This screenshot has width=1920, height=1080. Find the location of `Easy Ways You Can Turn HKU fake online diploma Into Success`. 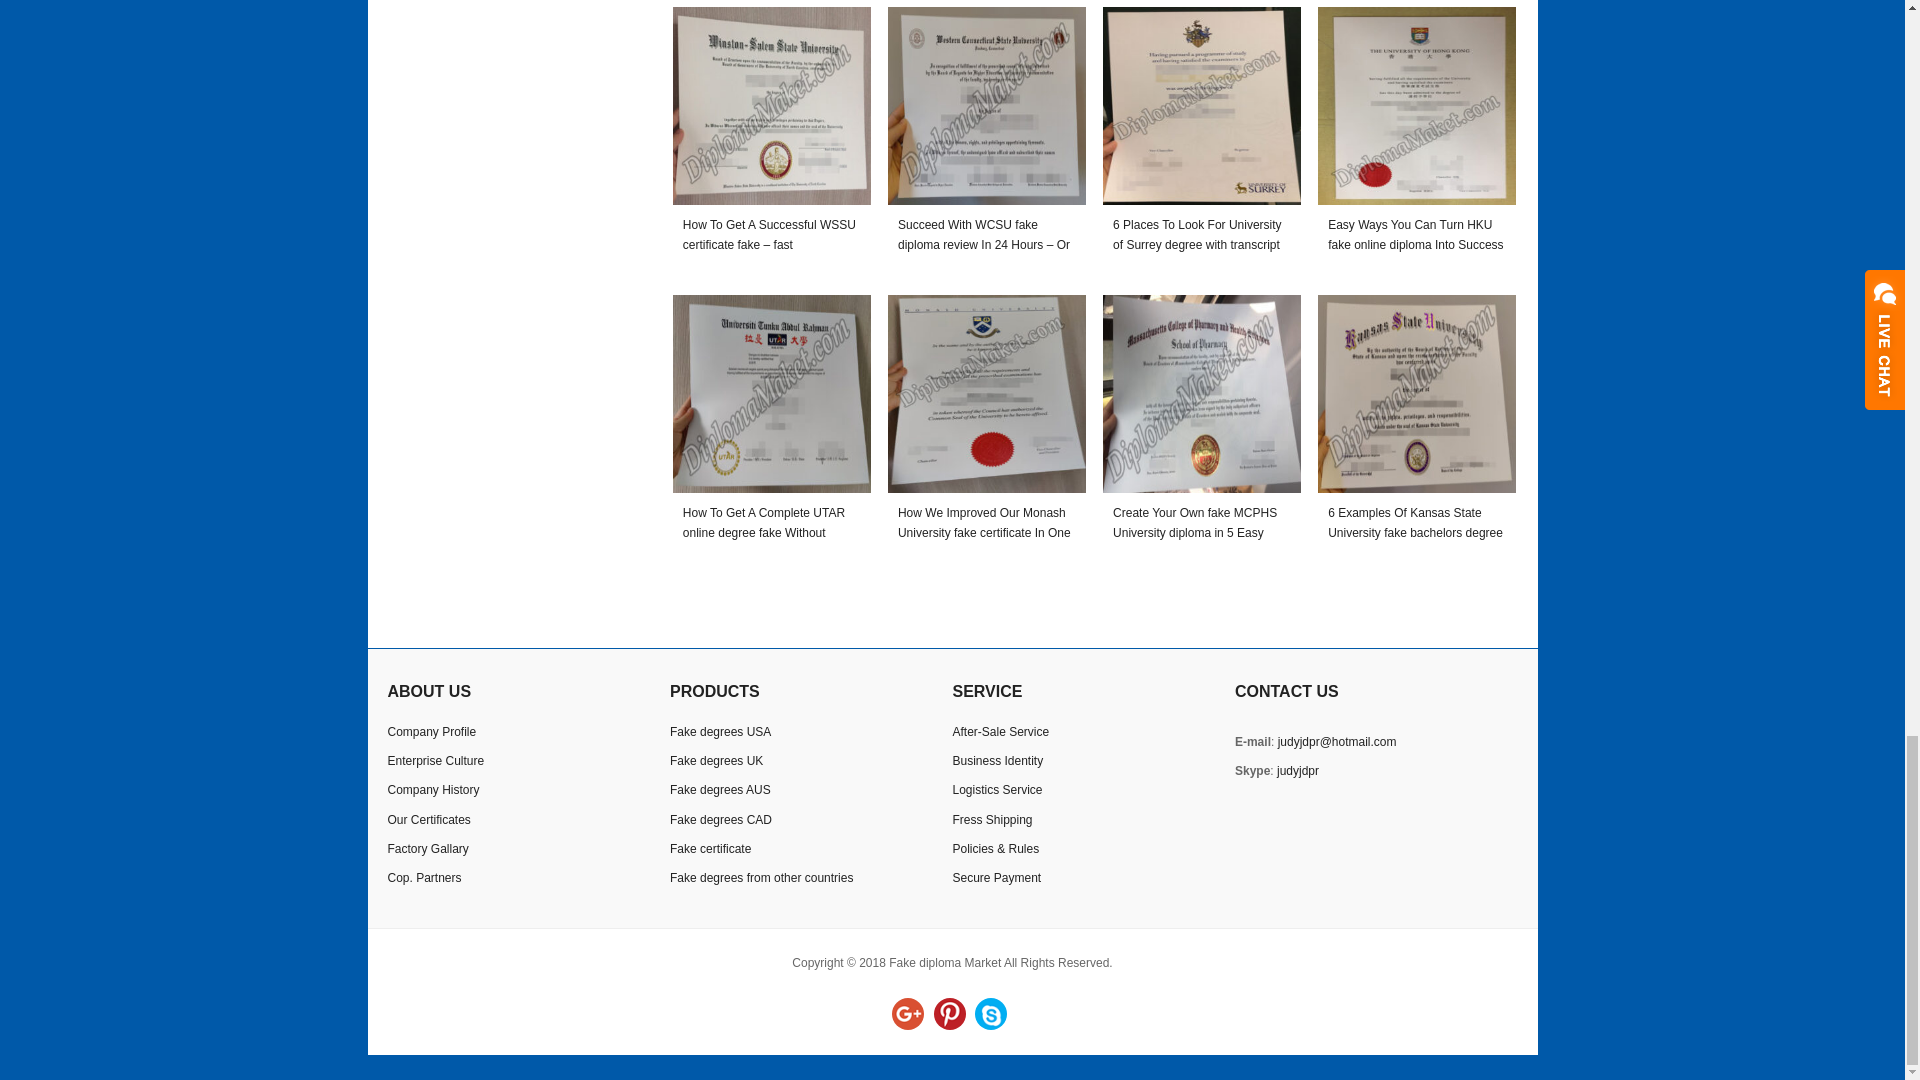

Easy Ways You Can Turn HKU fake online diploma Into Success is located at coordinates (1416, 106).